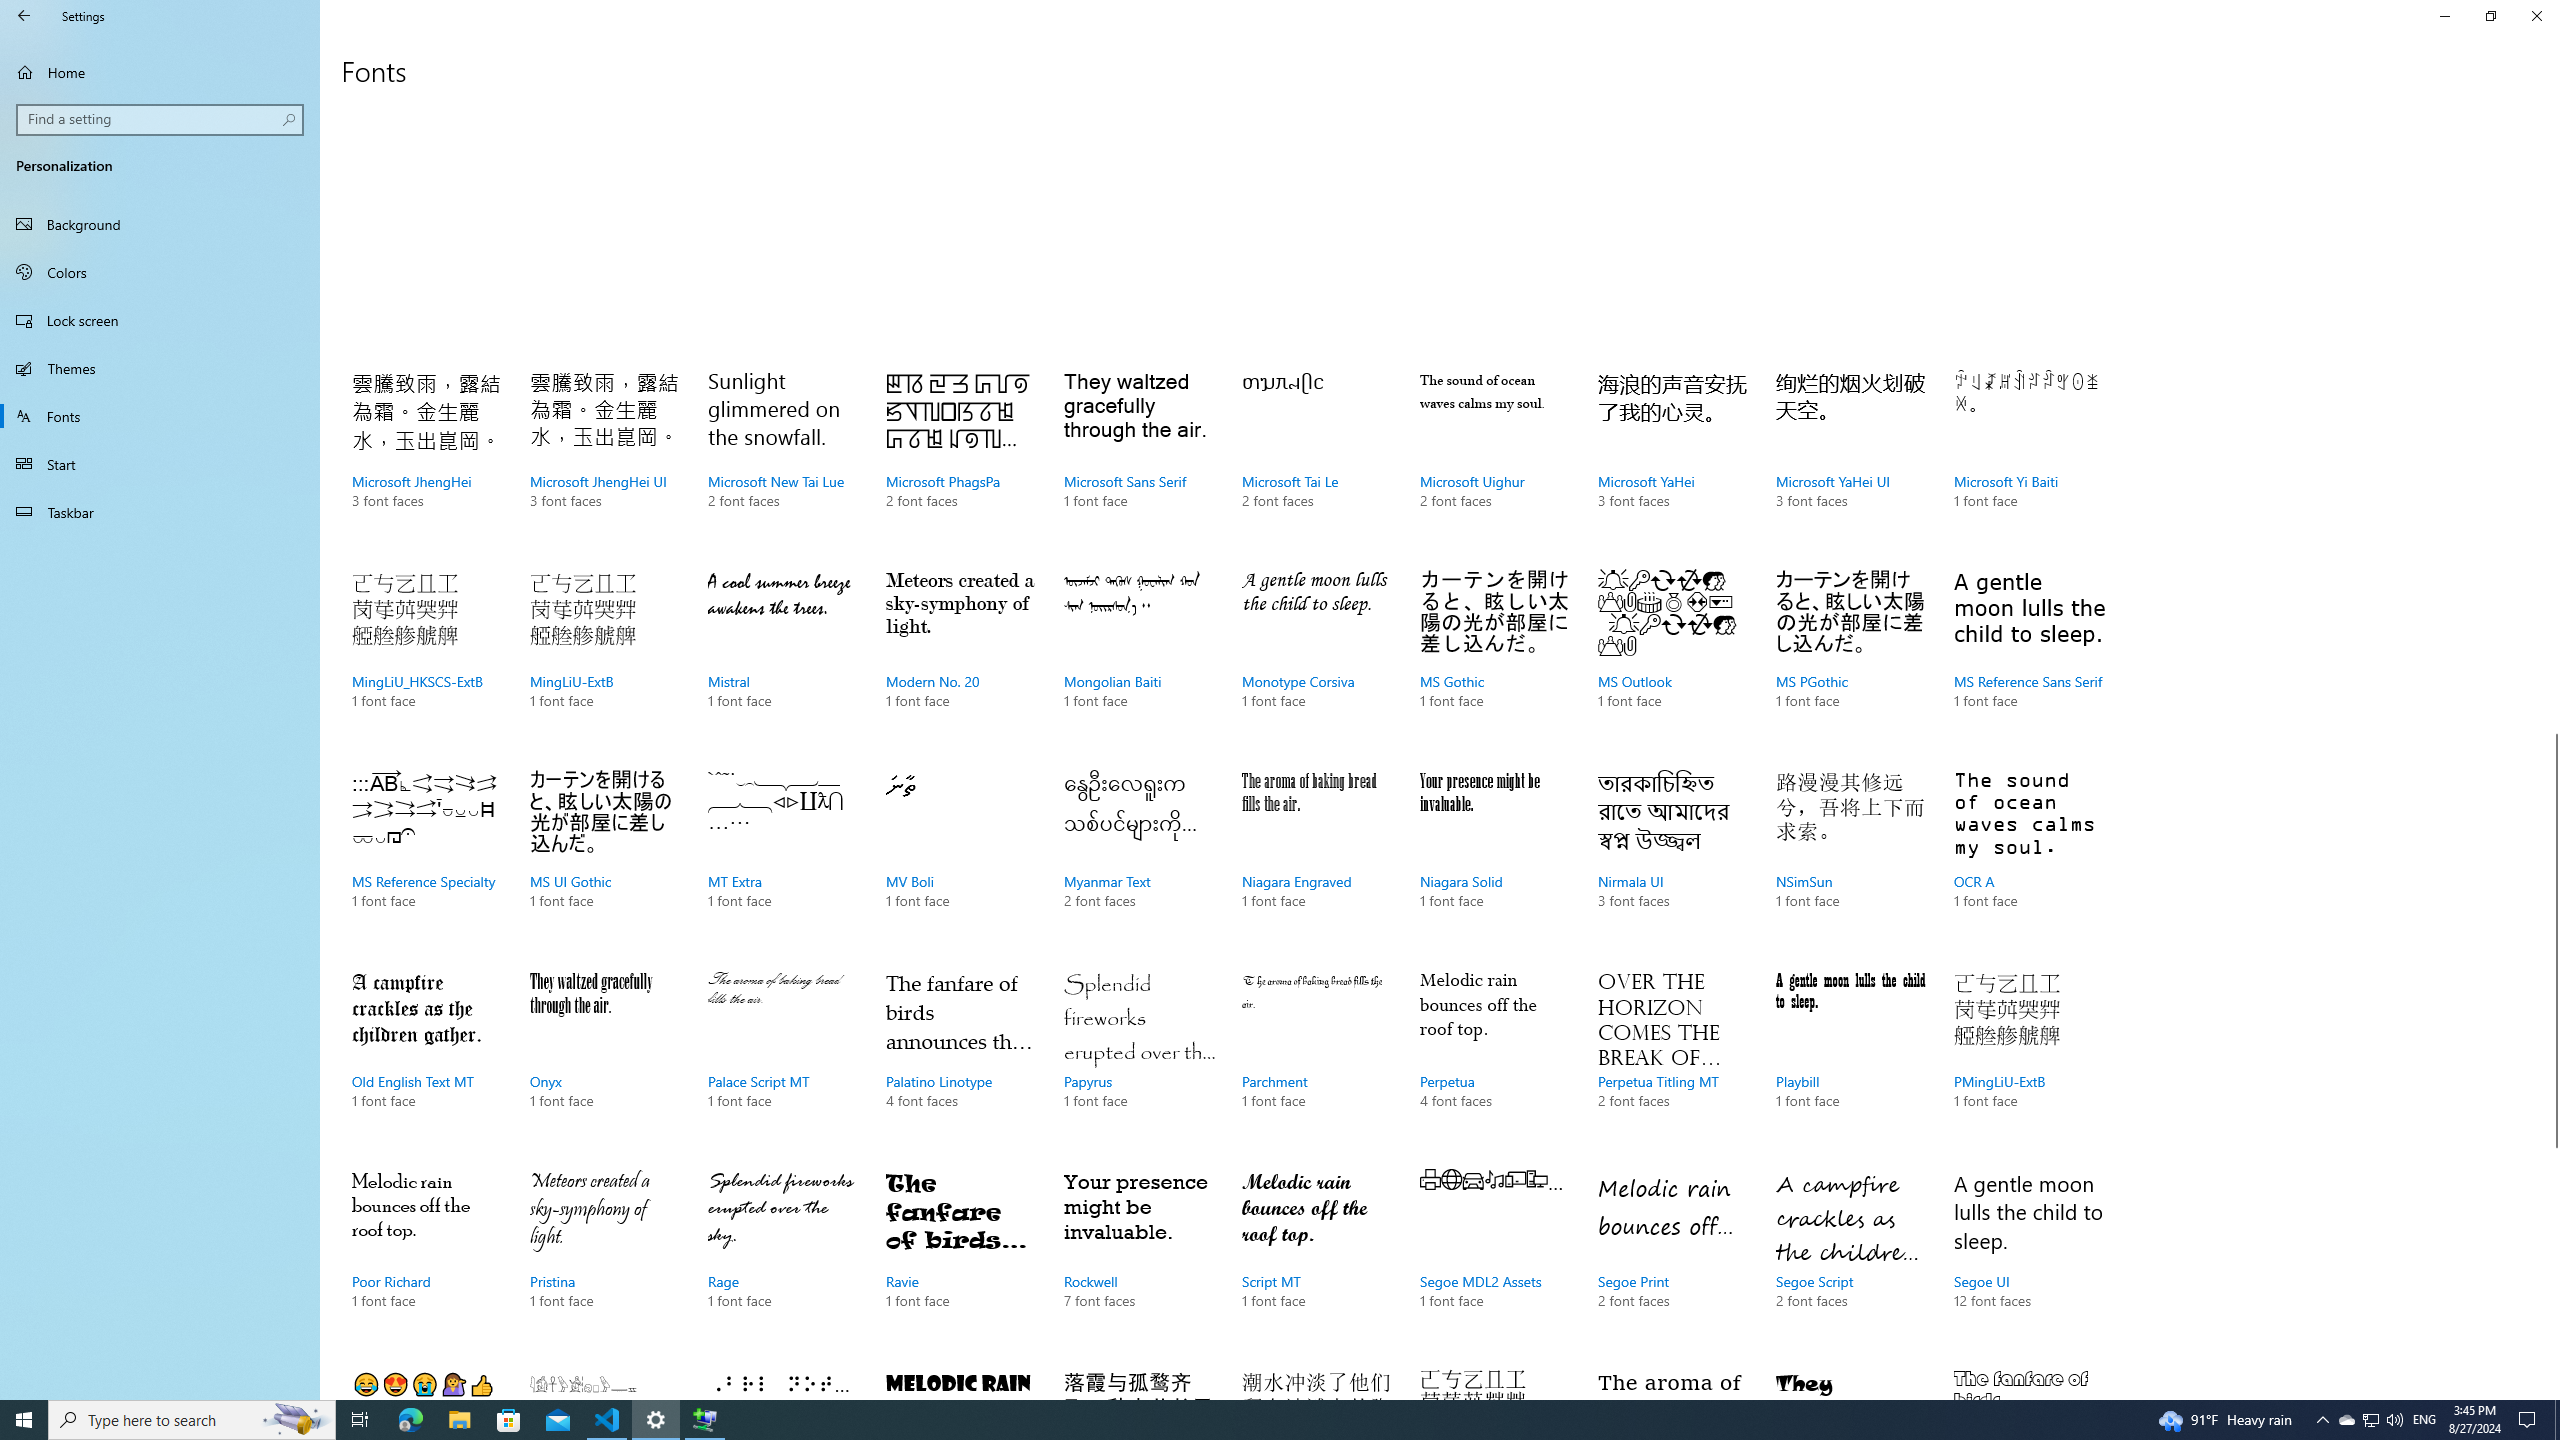  I want to click on Vertical, so click(2552, 748).